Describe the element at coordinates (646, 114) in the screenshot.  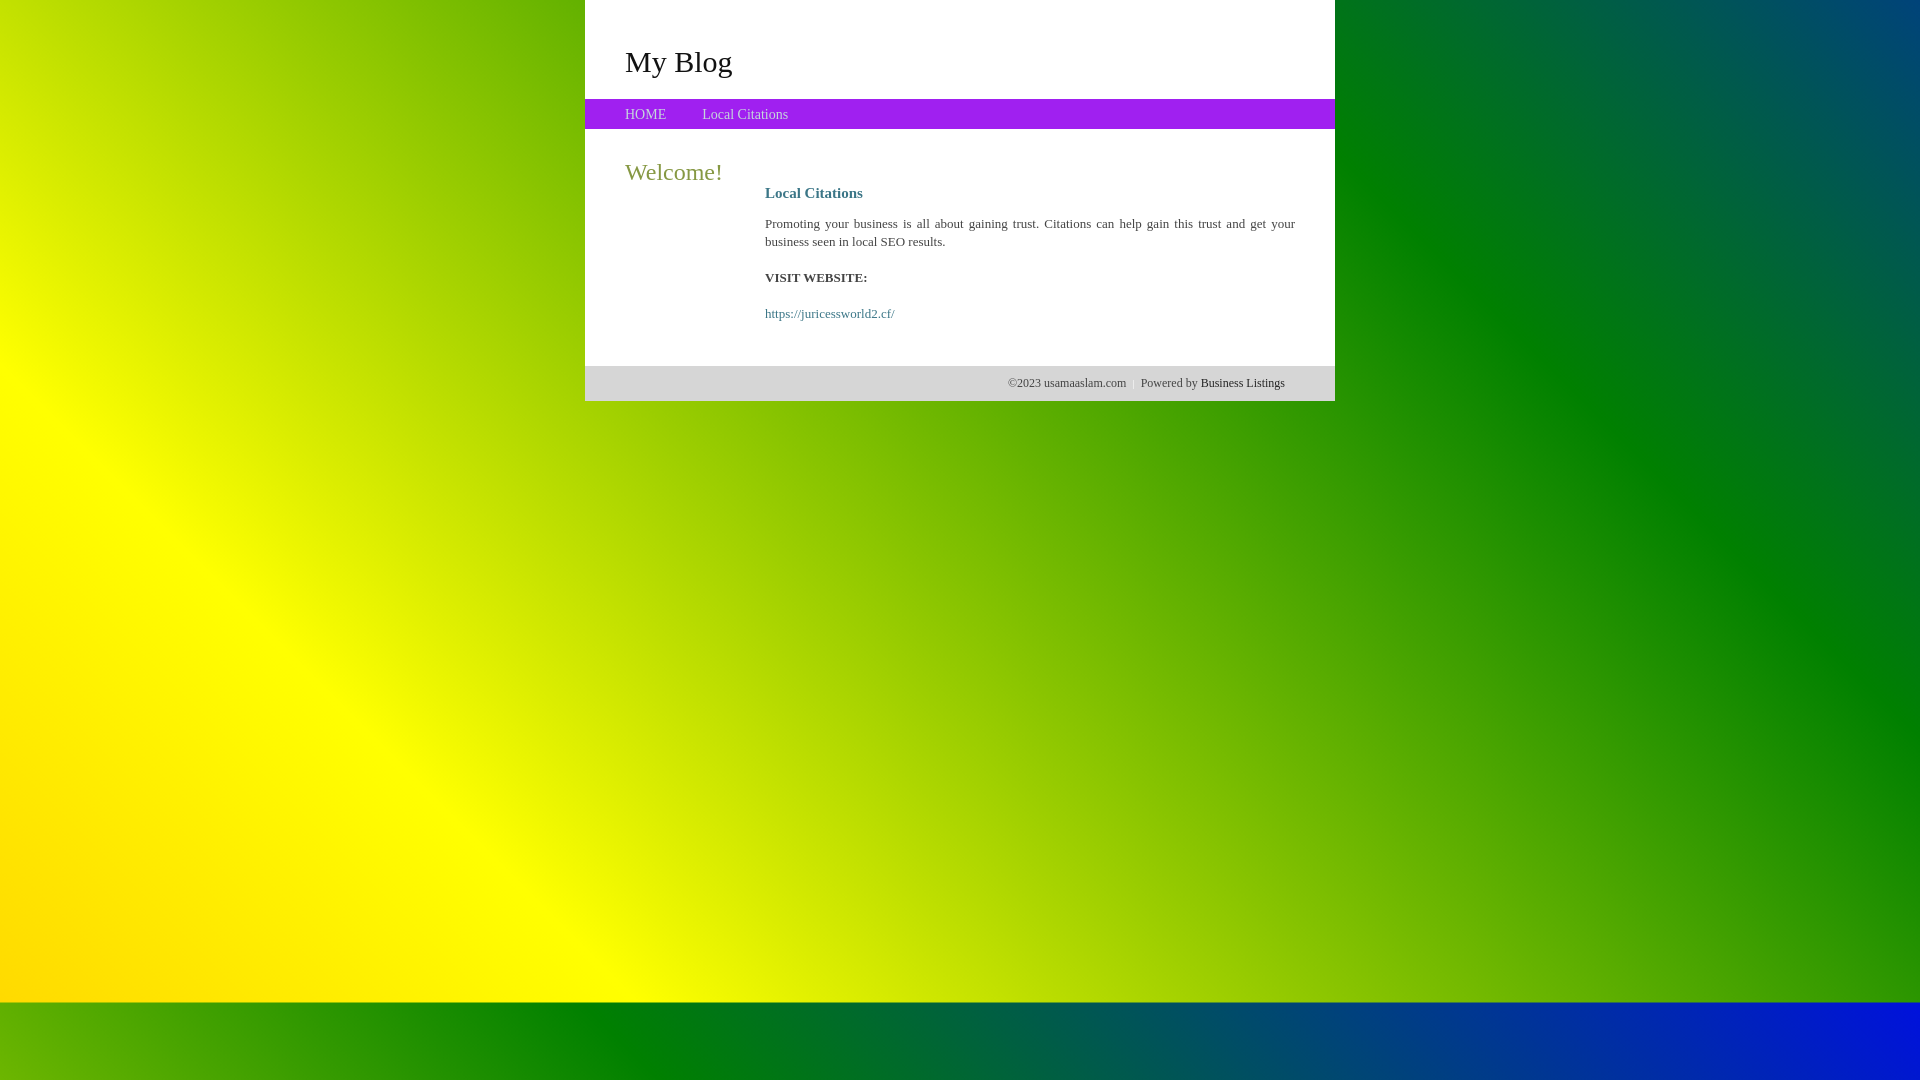
I see `HOME` at that location.